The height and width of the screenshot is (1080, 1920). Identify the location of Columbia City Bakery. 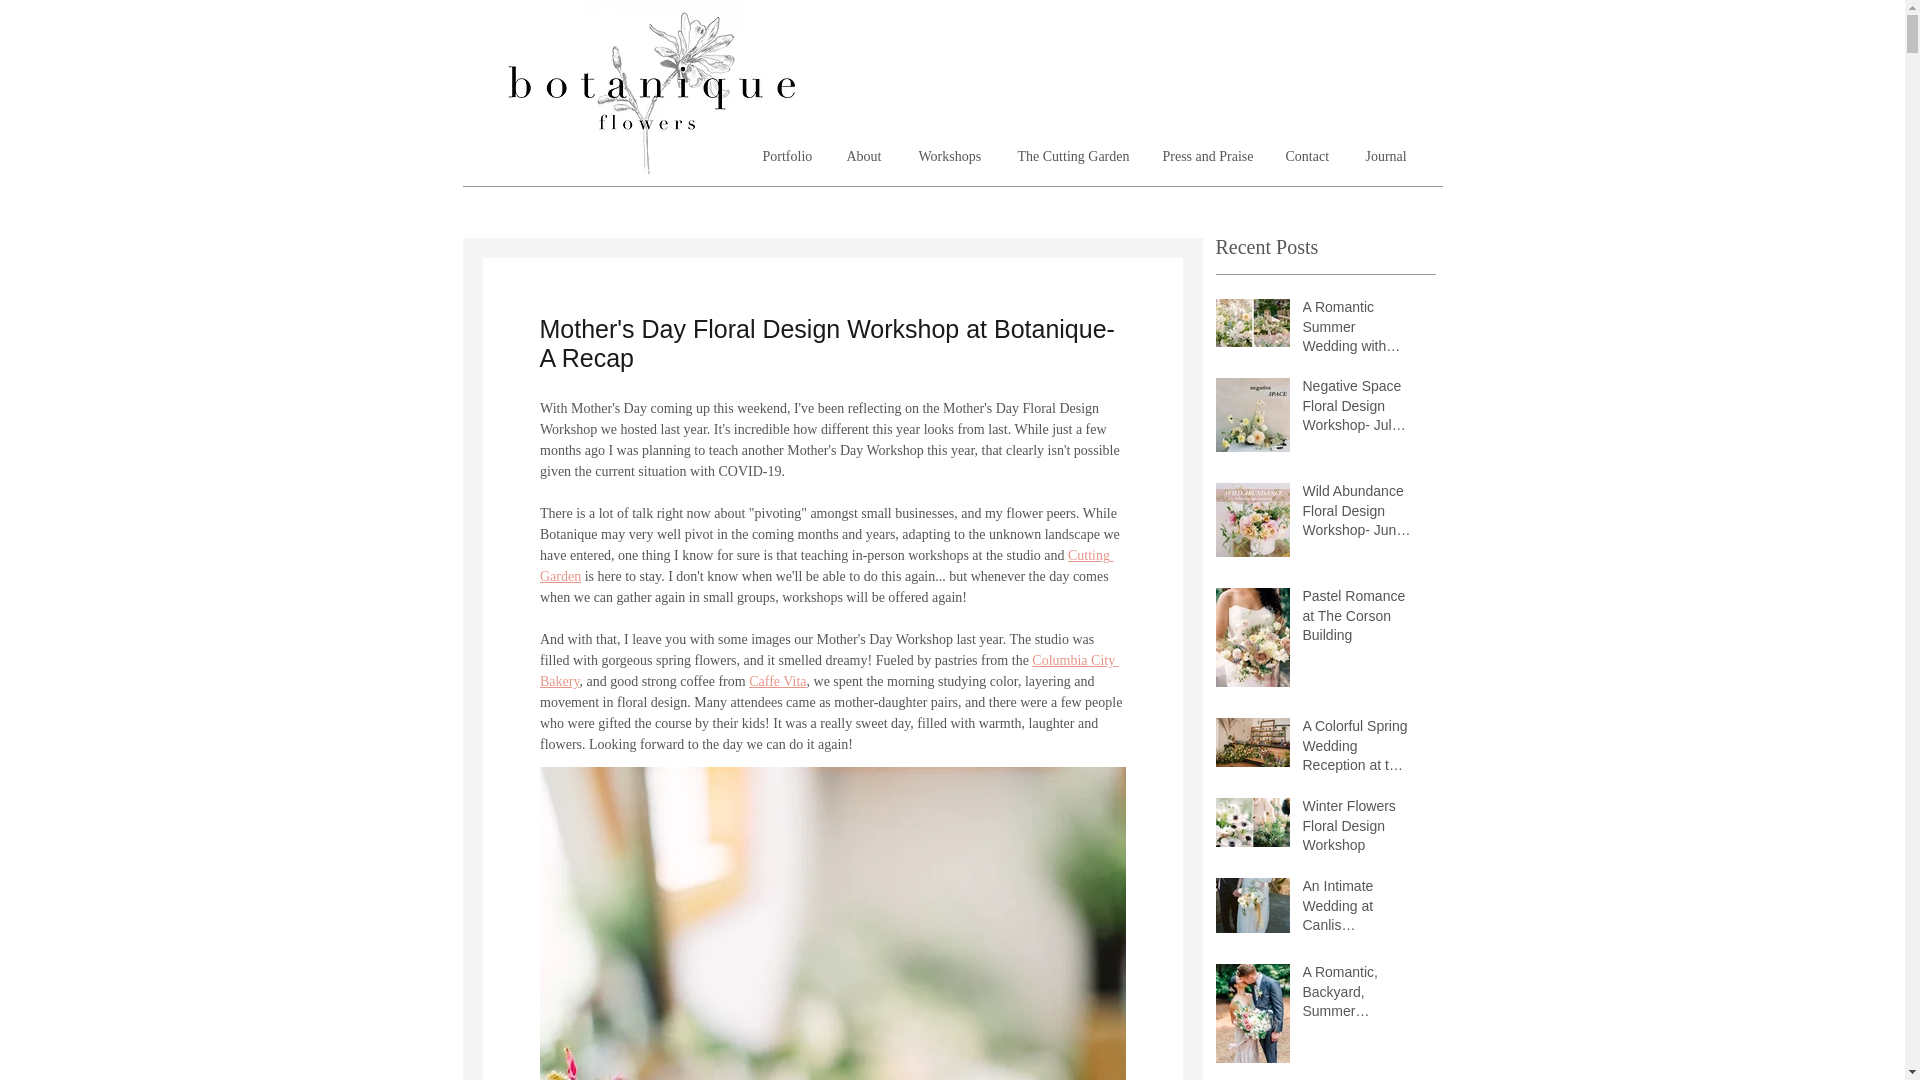
(829, 671).